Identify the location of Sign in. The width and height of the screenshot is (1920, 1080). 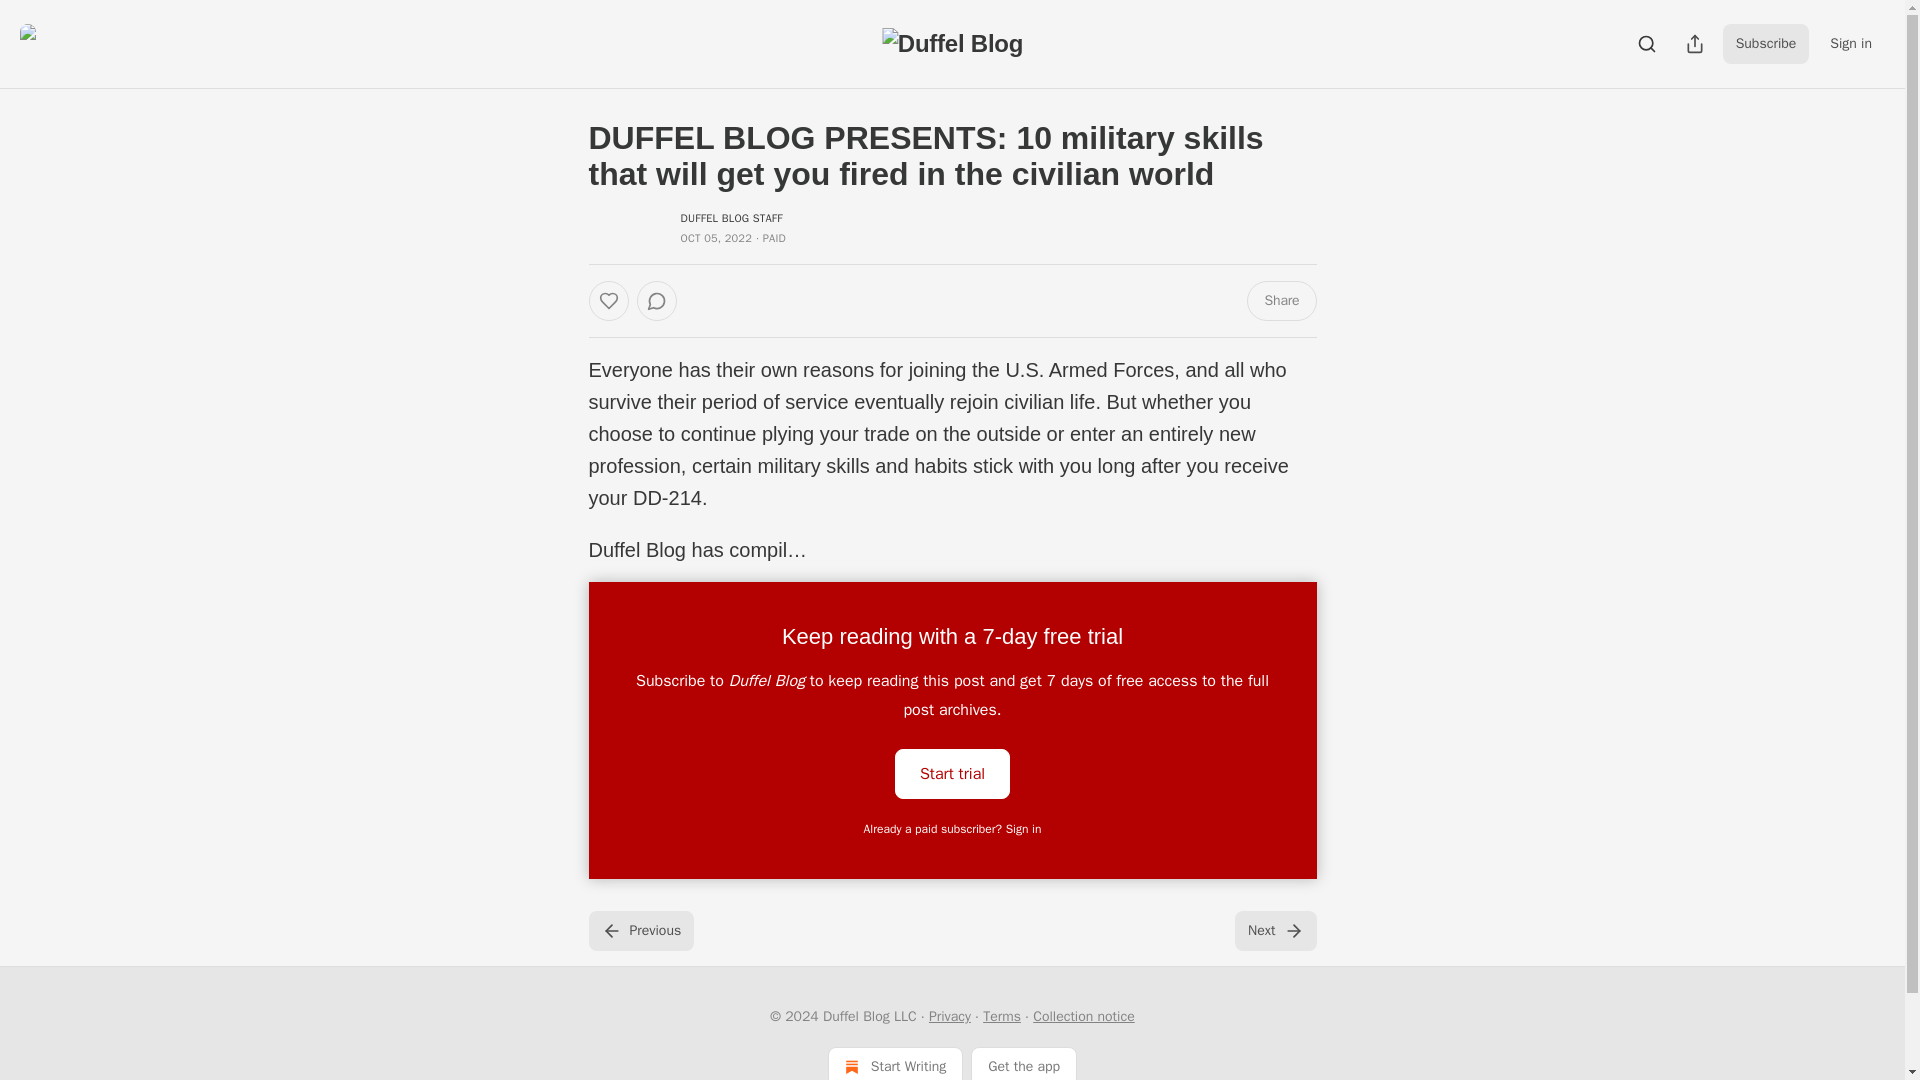
(1850, 43).